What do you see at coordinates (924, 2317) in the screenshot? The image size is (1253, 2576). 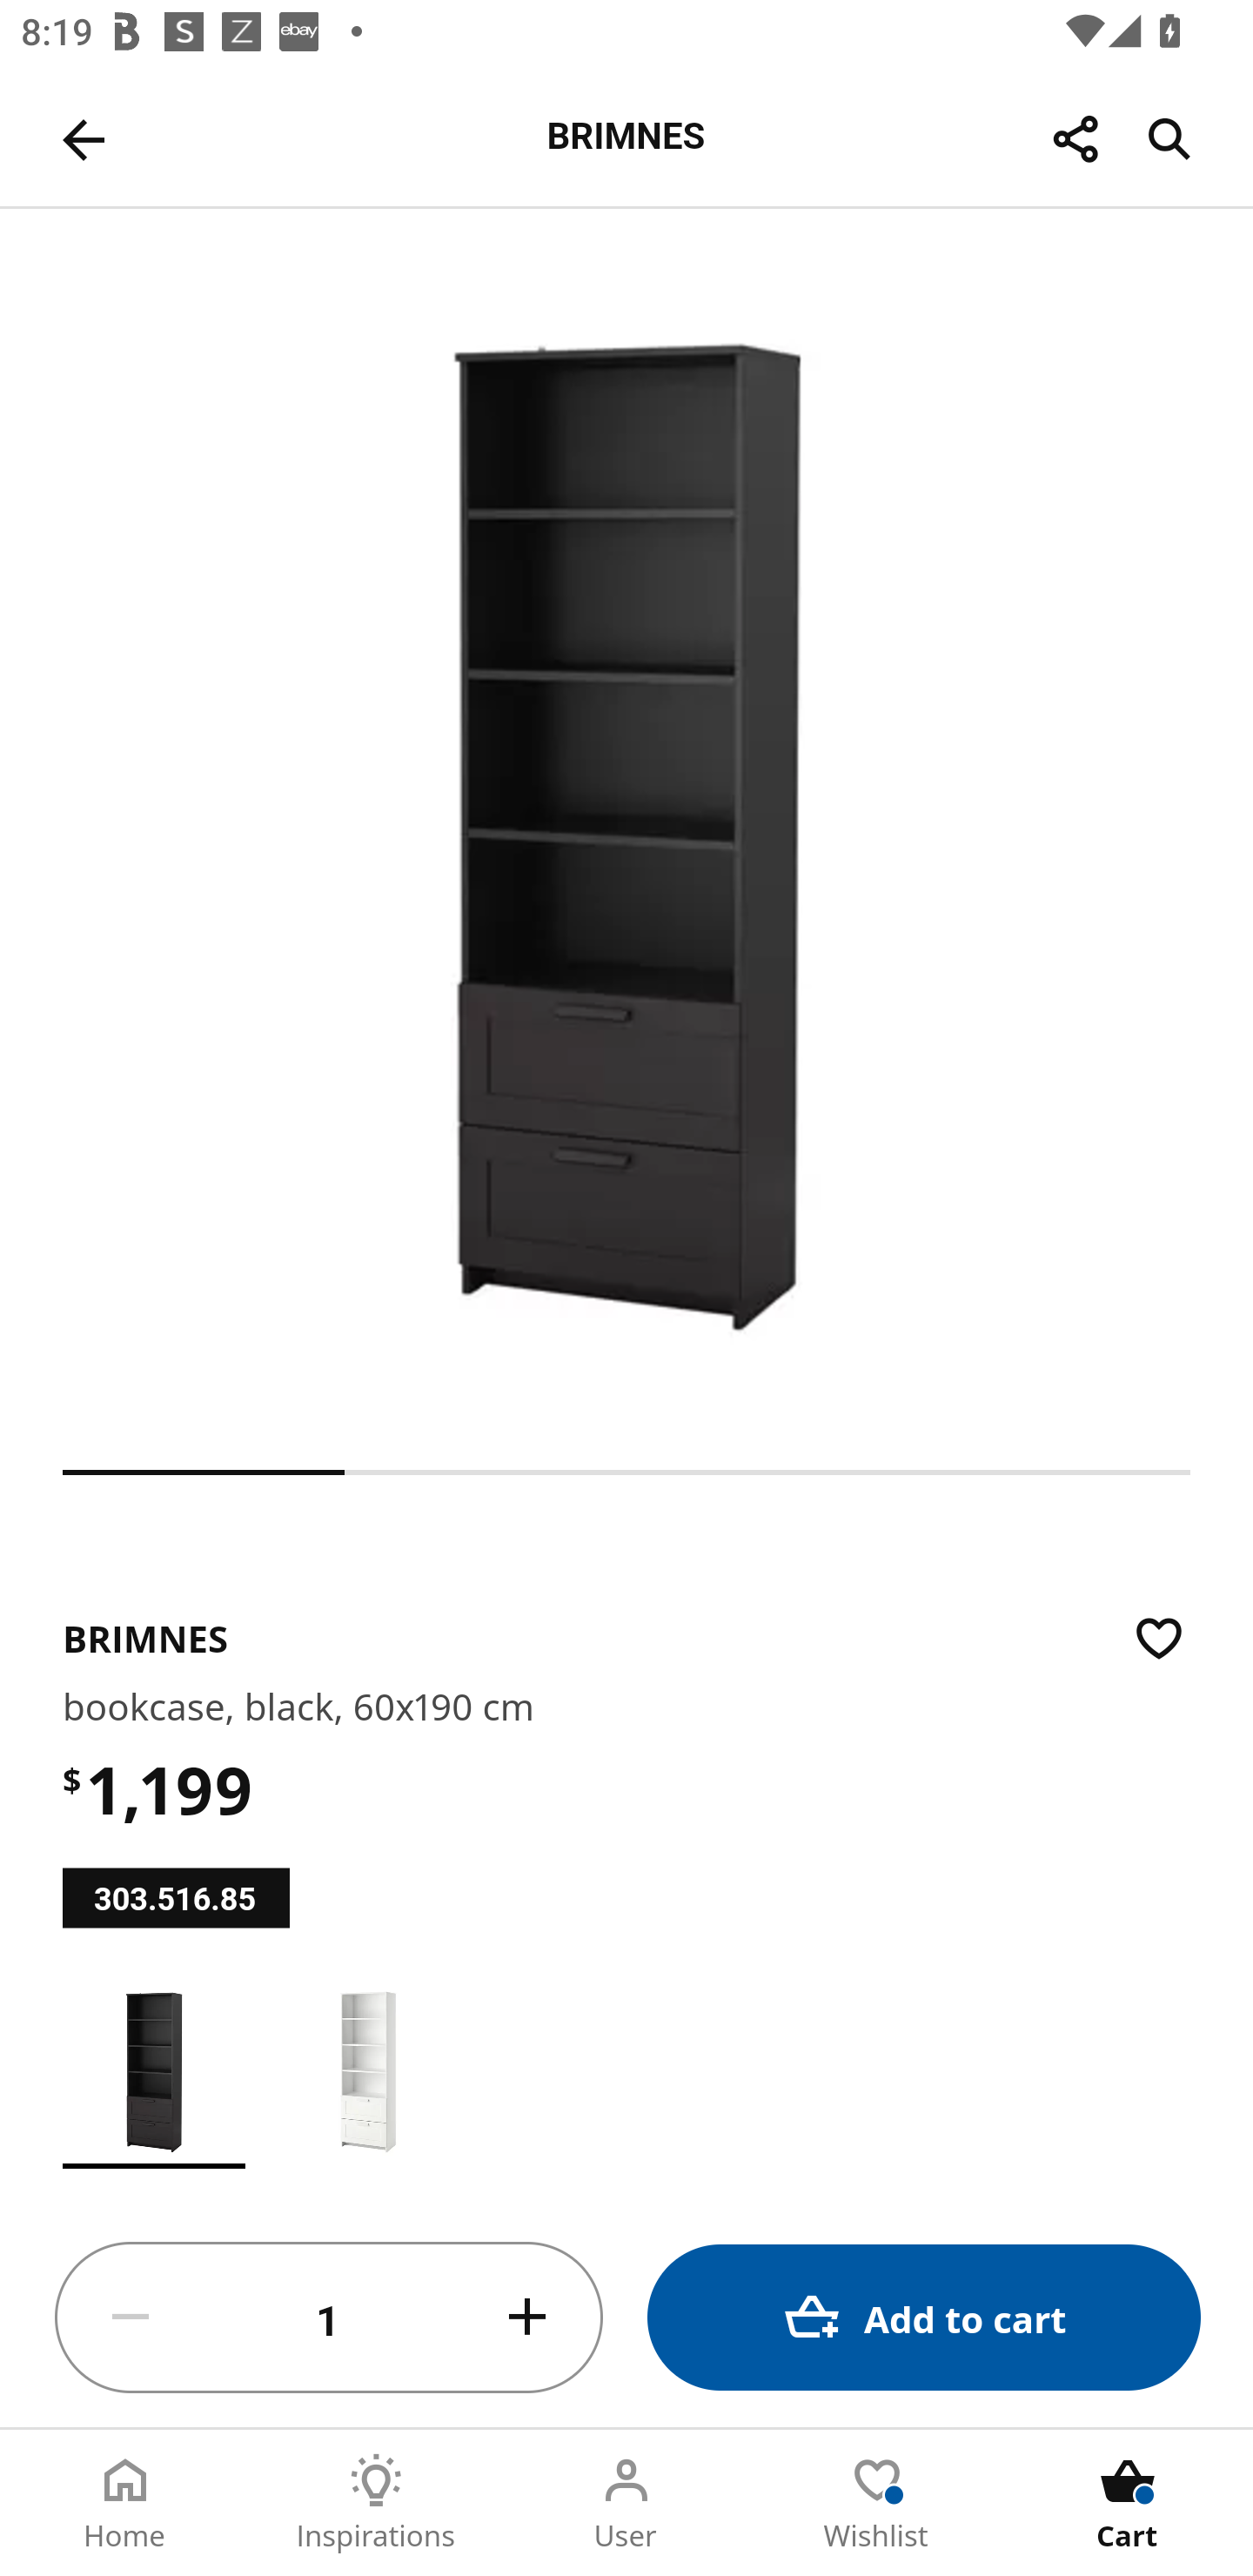 I see `Add to cart` at bounding box center [924, 2317].